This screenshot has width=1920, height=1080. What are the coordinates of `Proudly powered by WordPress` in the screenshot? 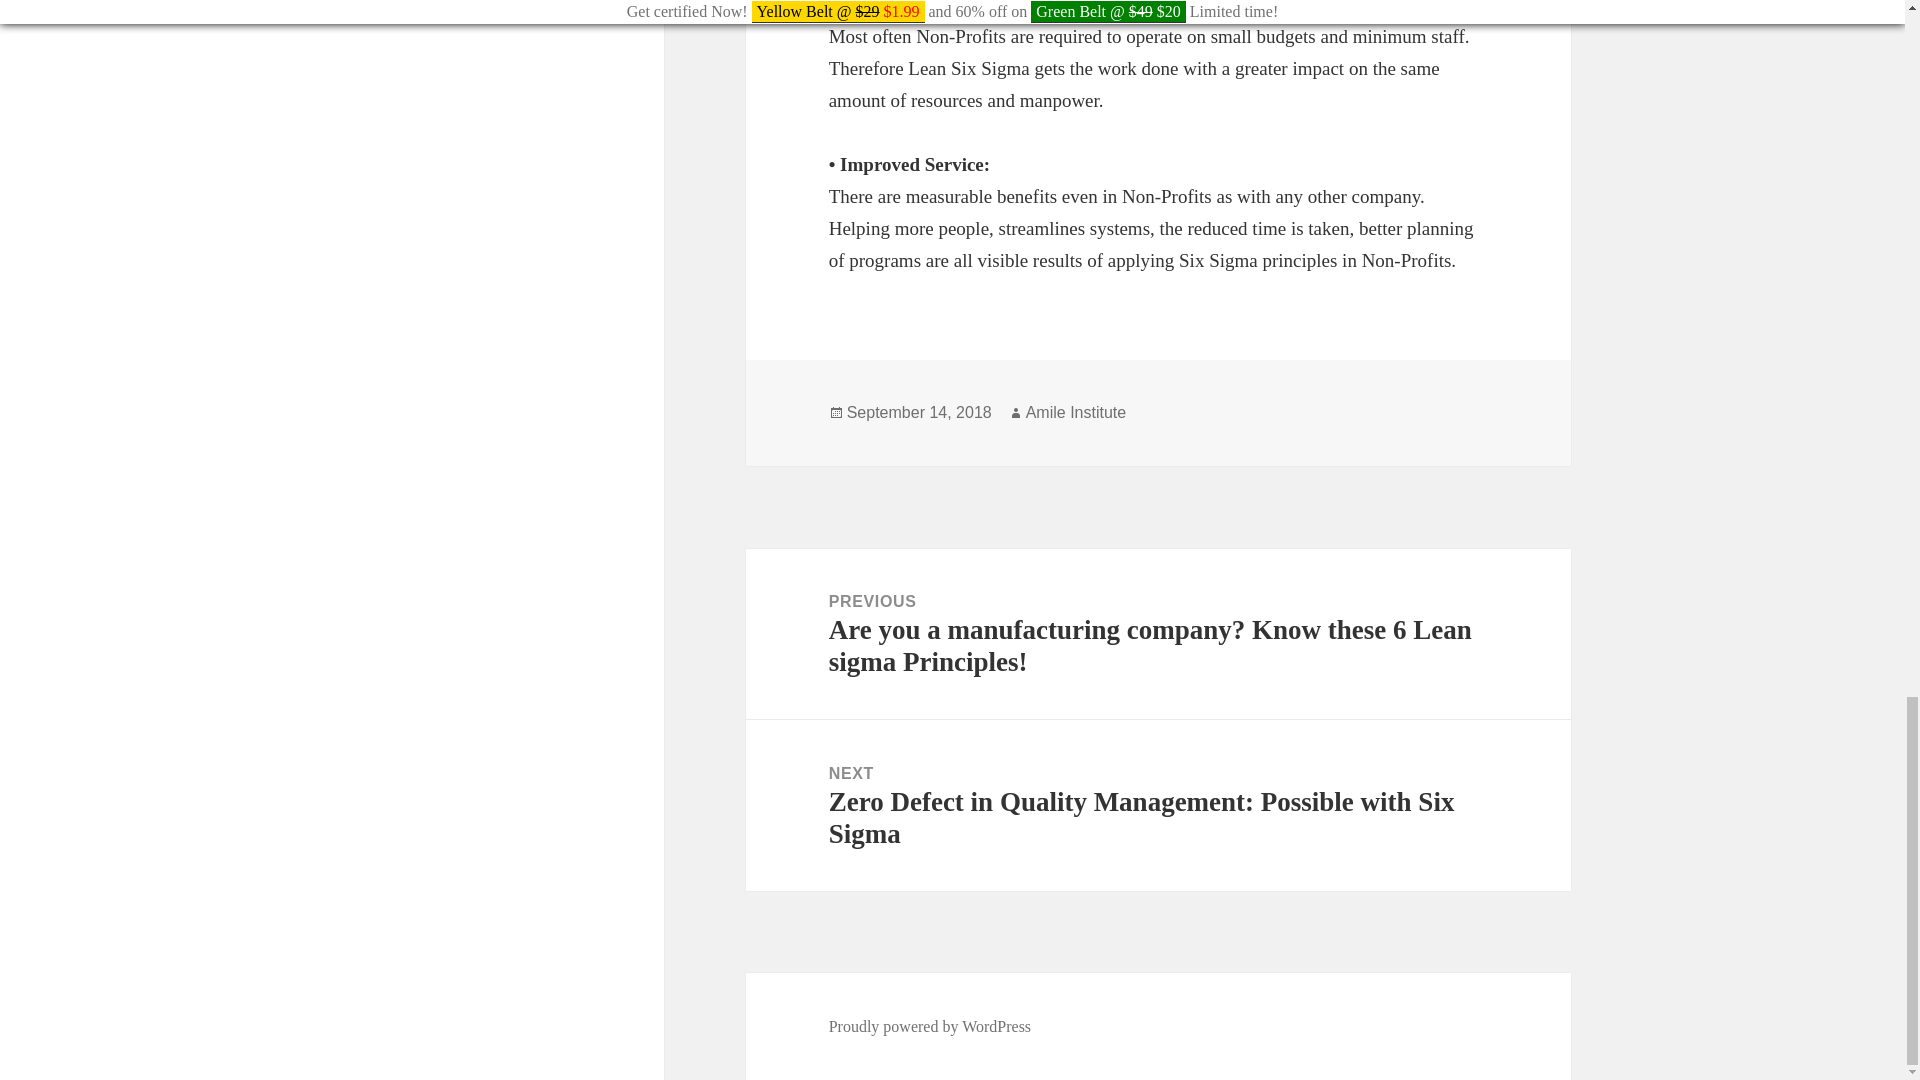 It's located at (930, 1026).